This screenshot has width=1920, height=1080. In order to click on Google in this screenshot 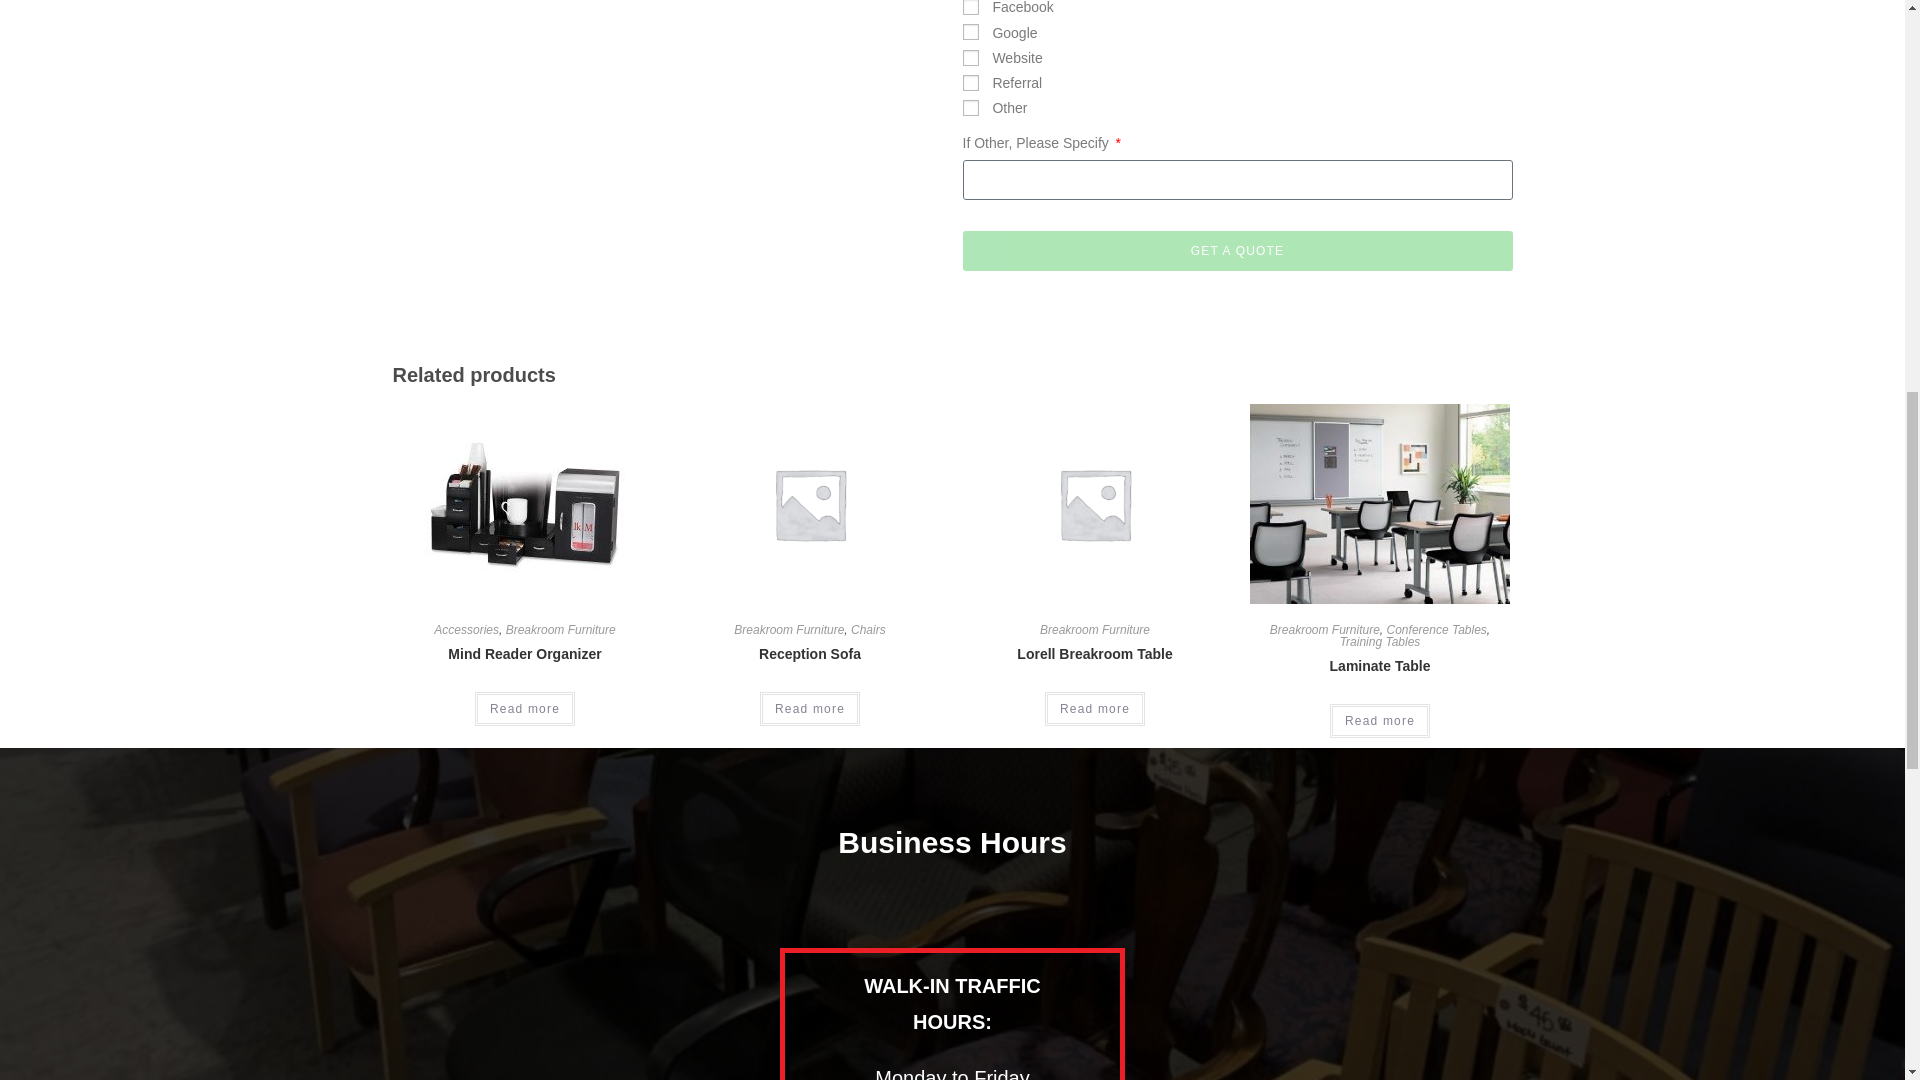, I will do `click(969, 31)`.